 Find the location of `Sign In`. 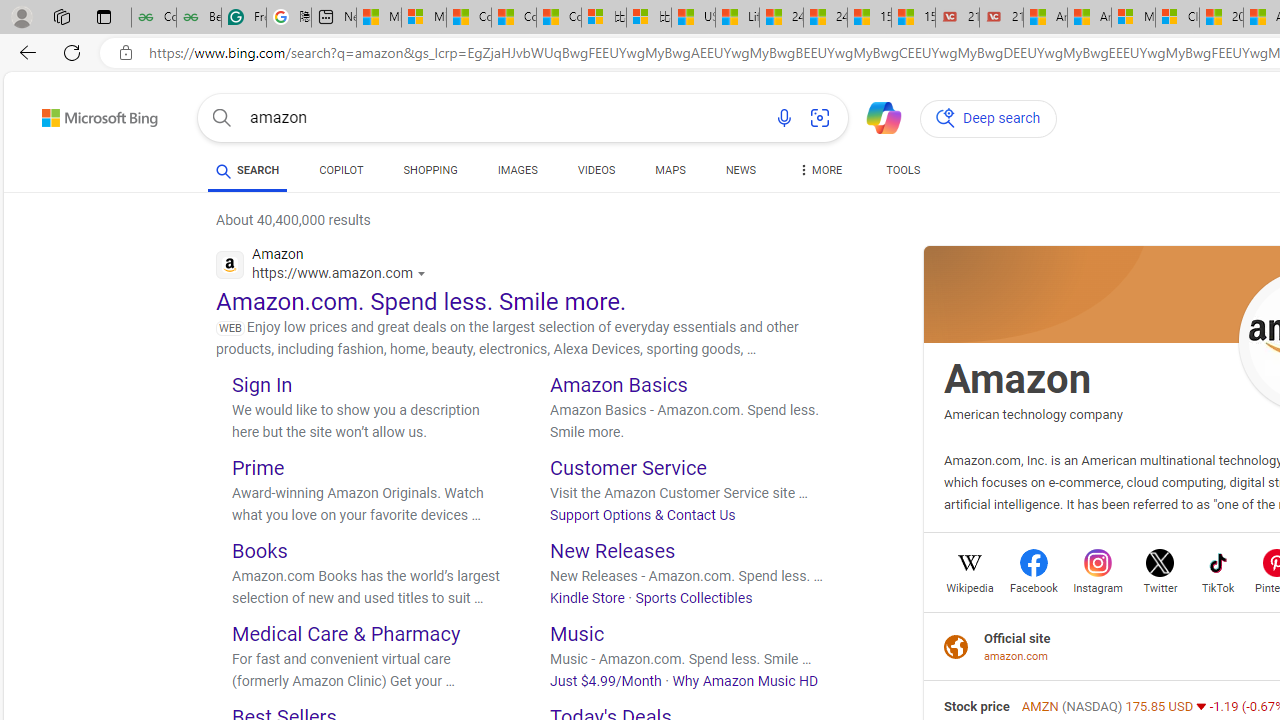

Sign In is located at coordinates (262, 384).